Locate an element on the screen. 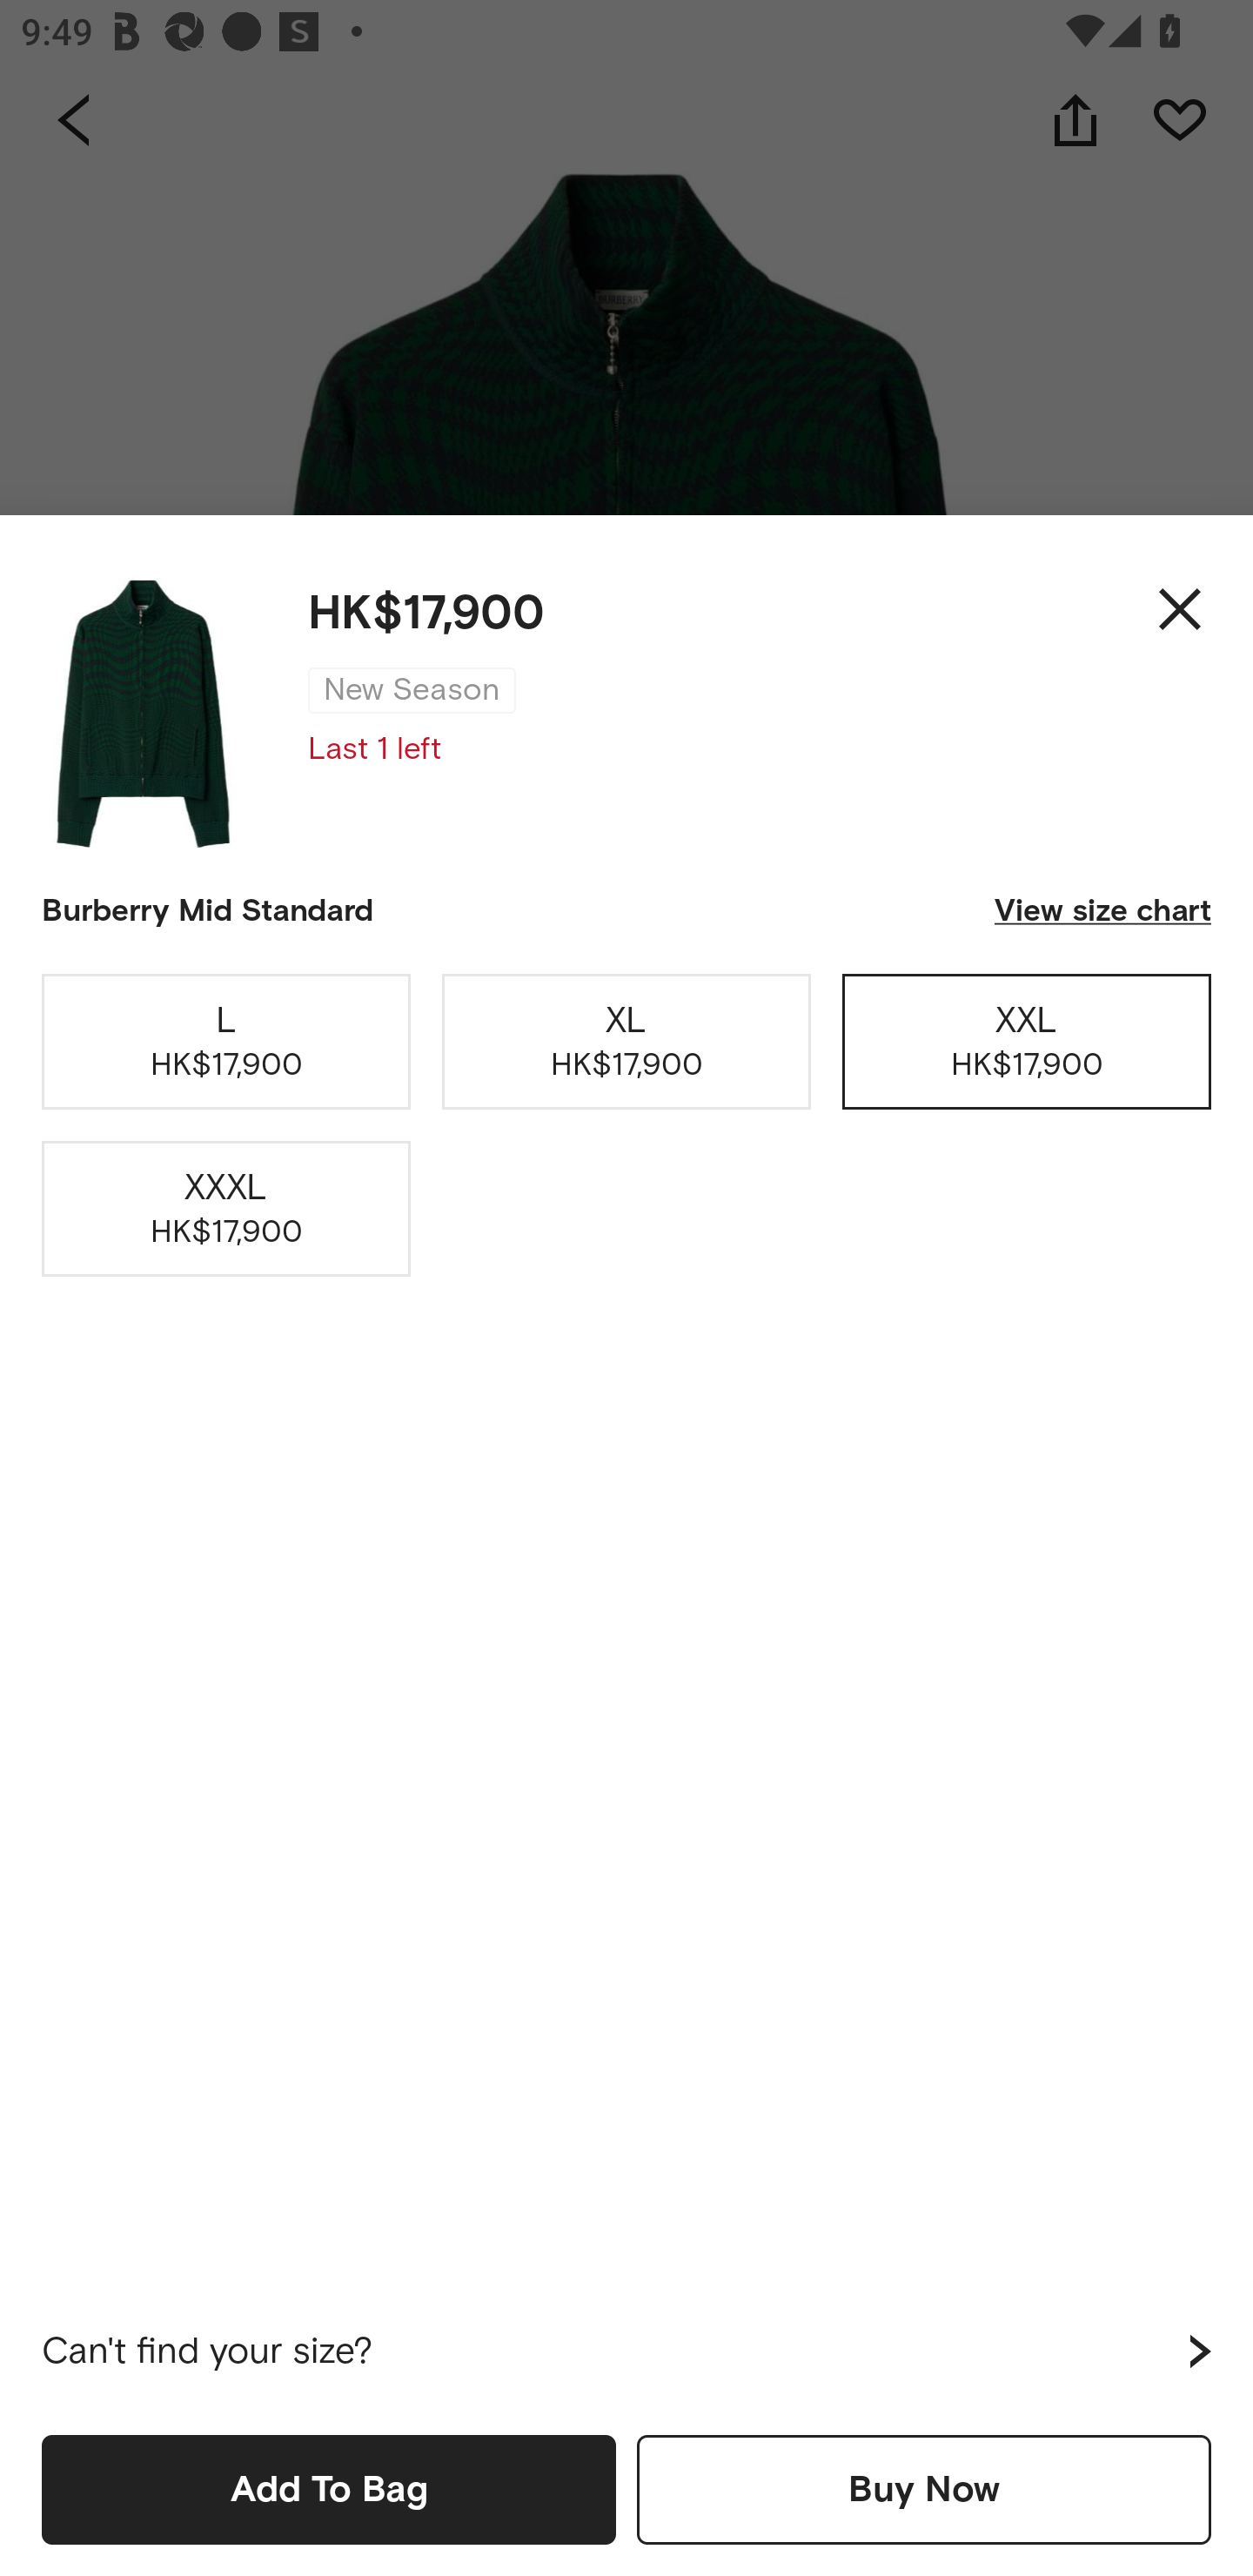 Image resolution: width=1253 pixels, height=2576 pixels. XXXL HK$17,900 is located at coordinates (226, 1210).